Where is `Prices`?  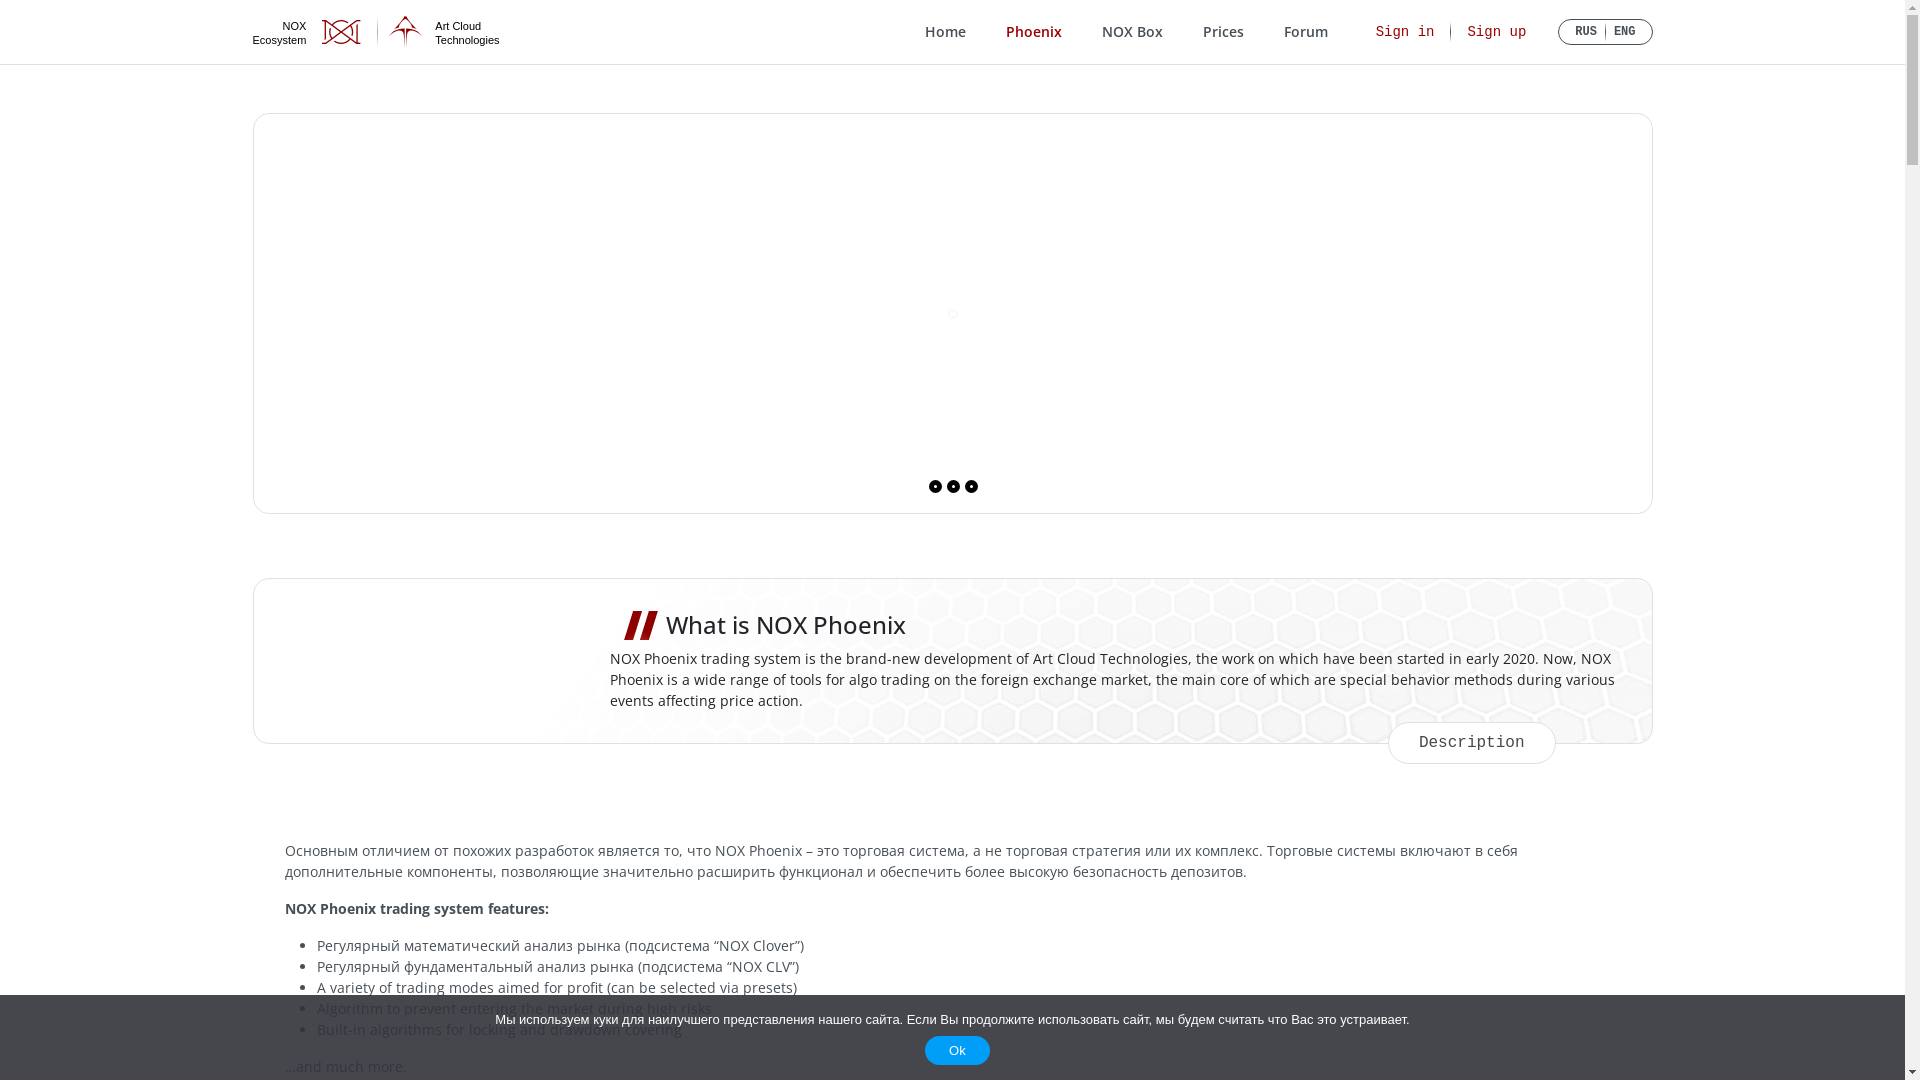
Prices is located at coordinates (1224, 32).